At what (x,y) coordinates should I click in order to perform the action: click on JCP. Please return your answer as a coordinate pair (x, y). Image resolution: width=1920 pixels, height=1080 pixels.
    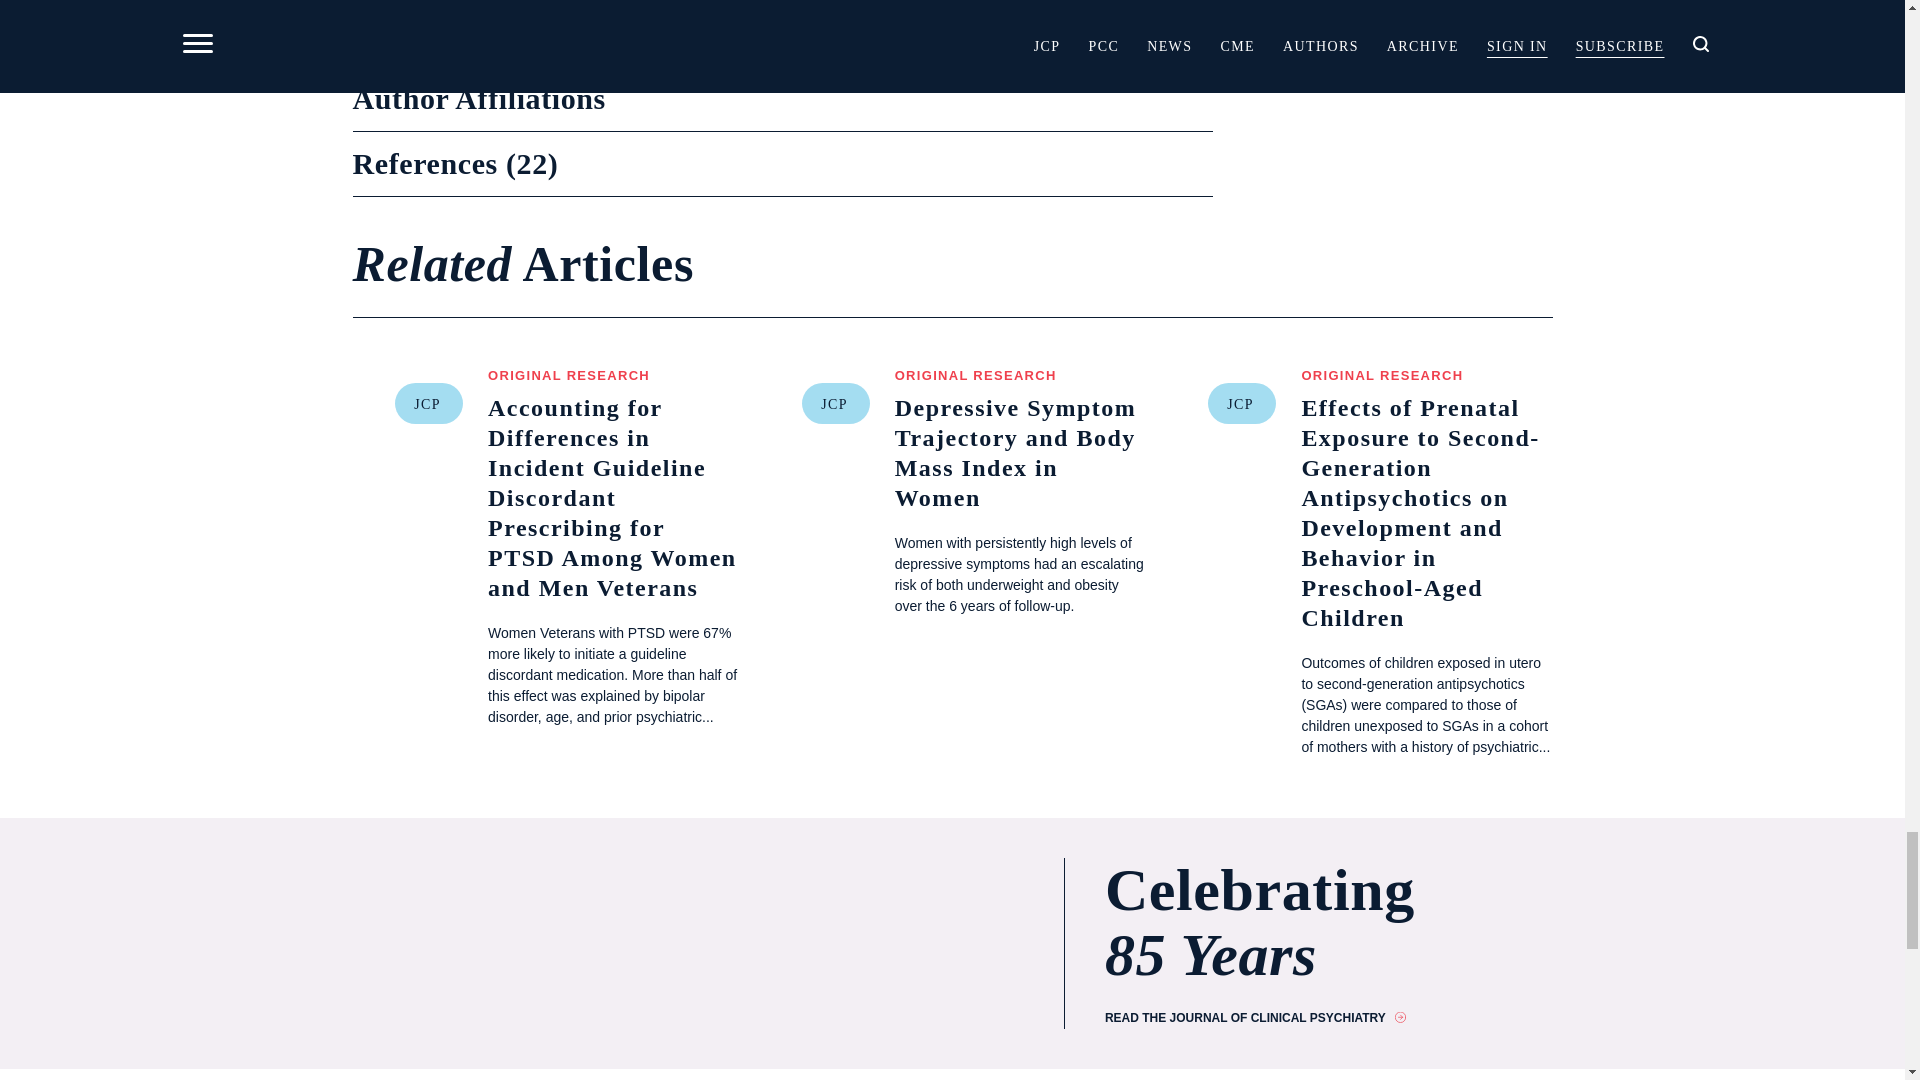
    Looking at the image, I should click on (428, 404).